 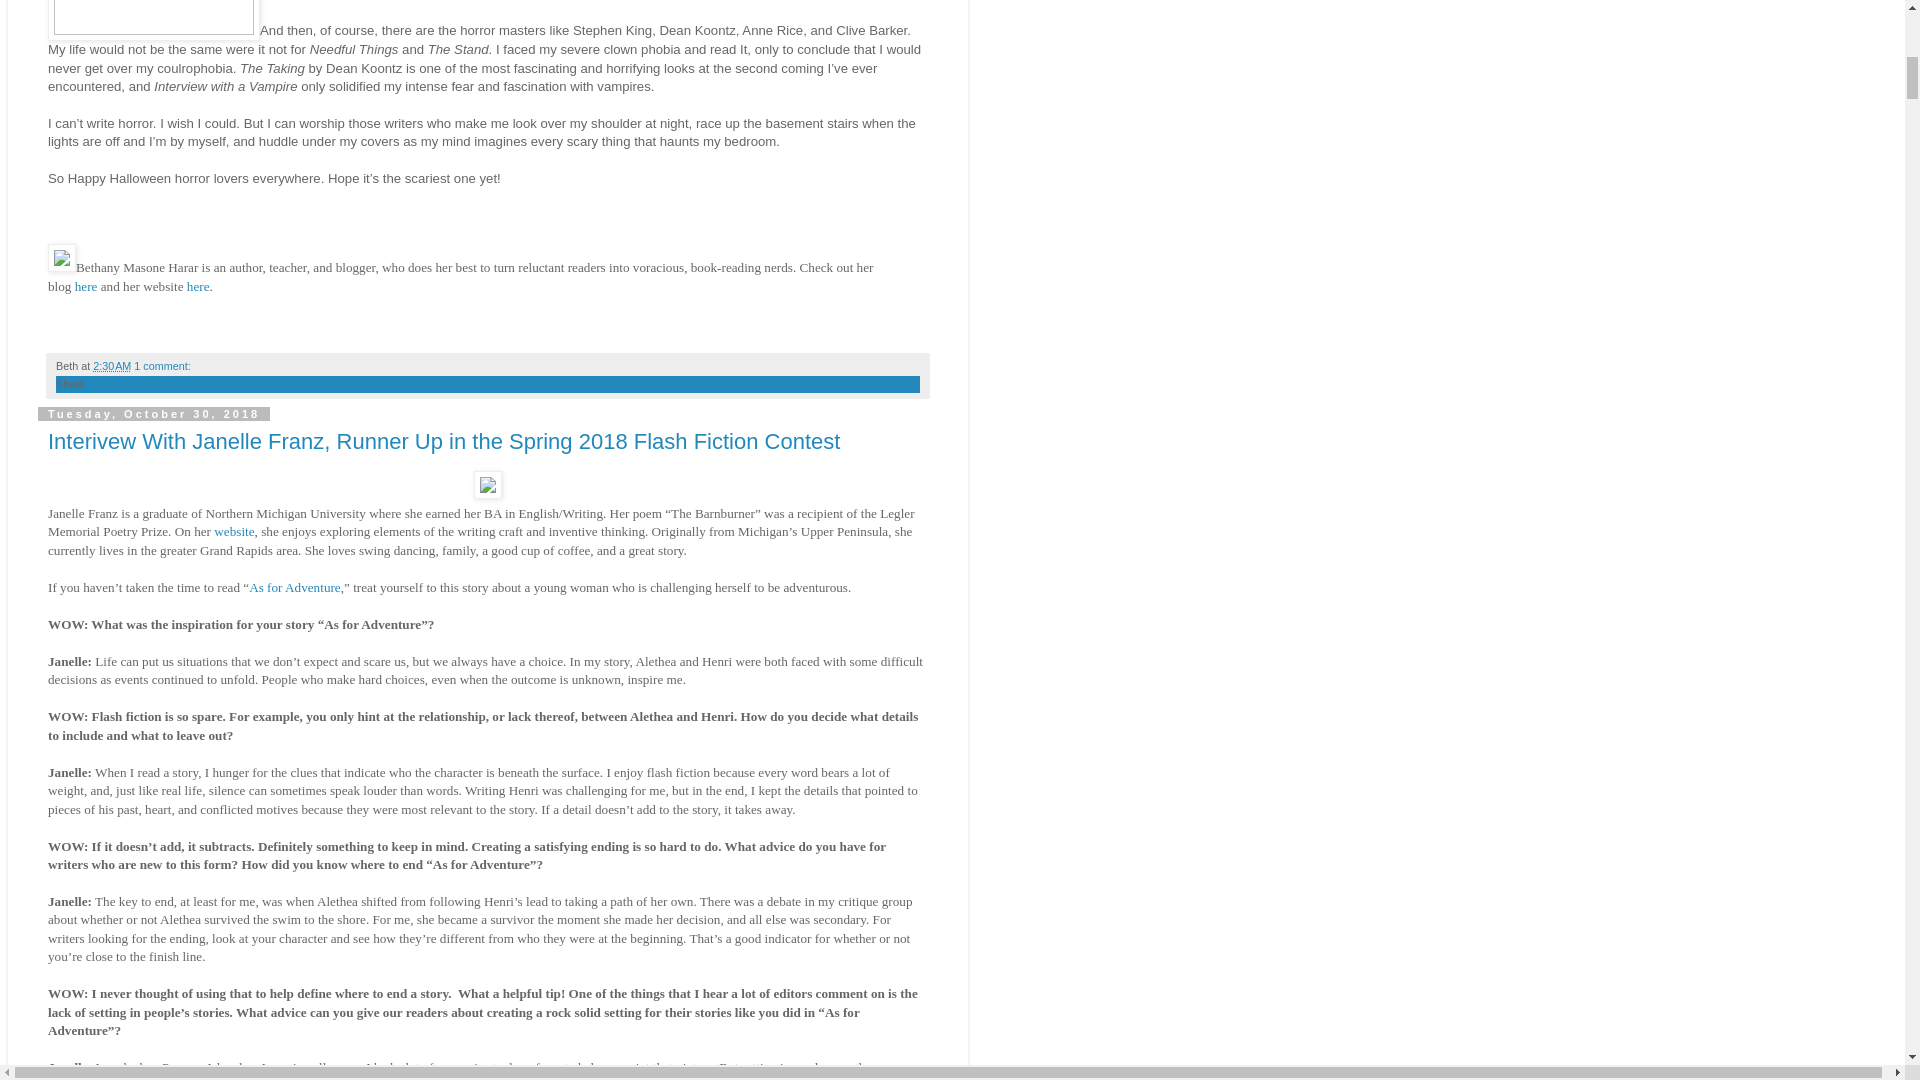 What do you see at coordinates (70, 384) in the screenshot?
I see `Share` at bounding box center [70, 384].